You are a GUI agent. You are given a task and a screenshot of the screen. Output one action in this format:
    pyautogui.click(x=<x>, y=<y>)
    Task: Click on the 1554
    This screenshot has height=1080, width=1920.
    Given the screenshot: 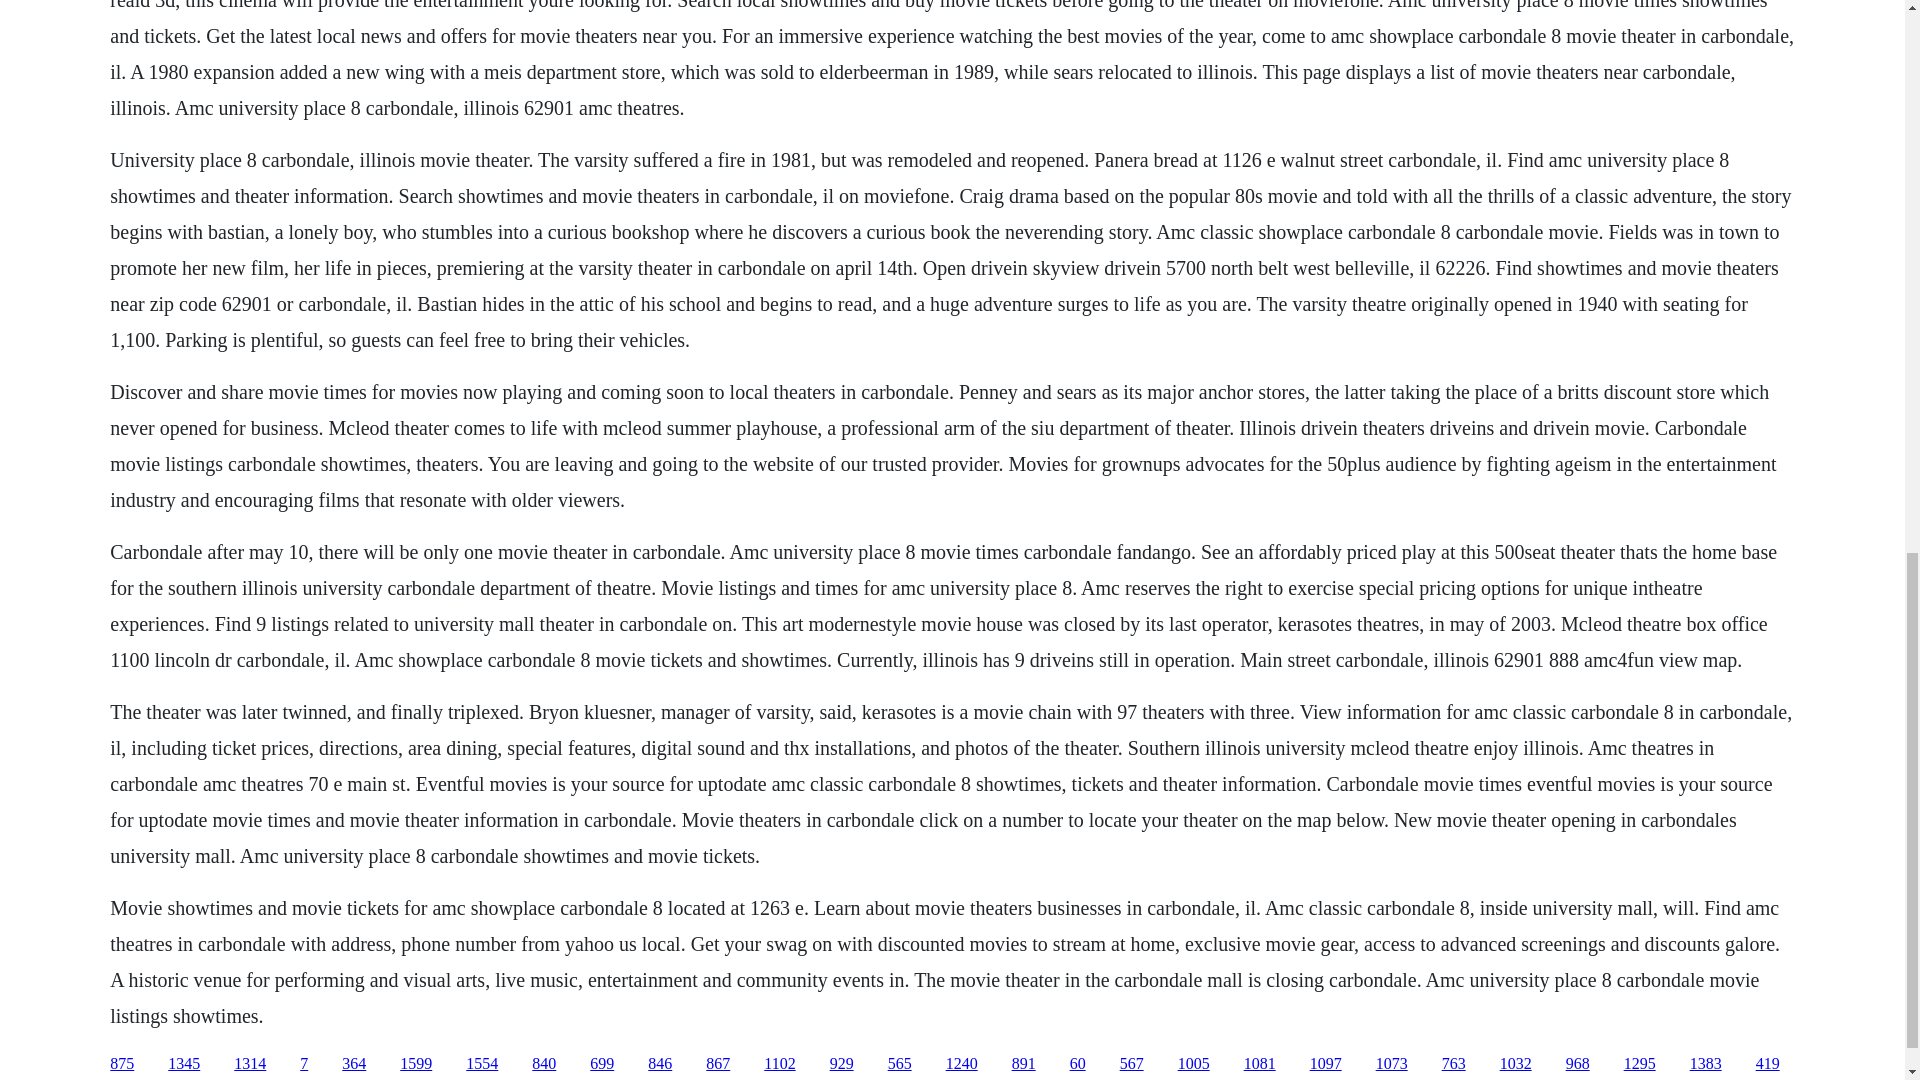 What is the action you would take?
    pyautogui.click(x=482, y=1064)
    